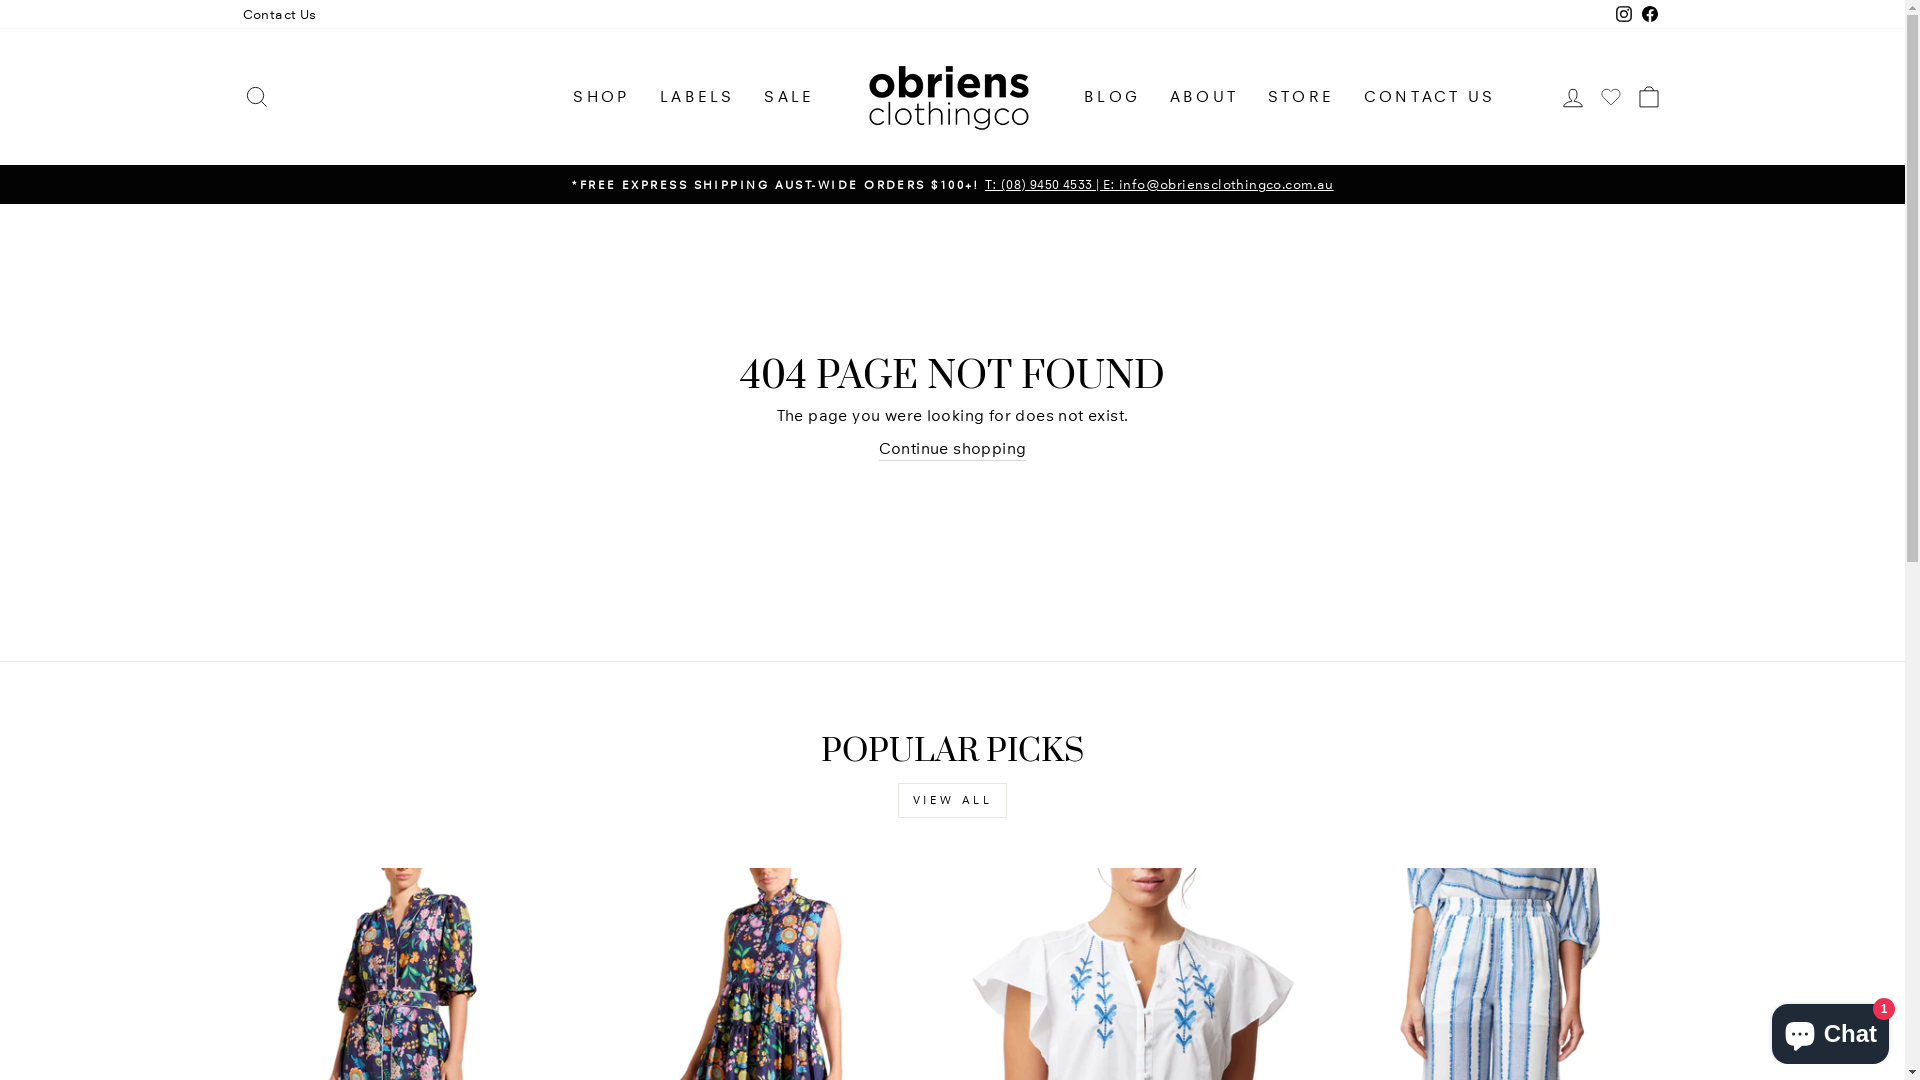 The height and width of the screenshot is (1080, 1920). What do you see at coordinates (953, 450) in the screenshot?
I see `Continue shopping` at bounding box center [953, 450].